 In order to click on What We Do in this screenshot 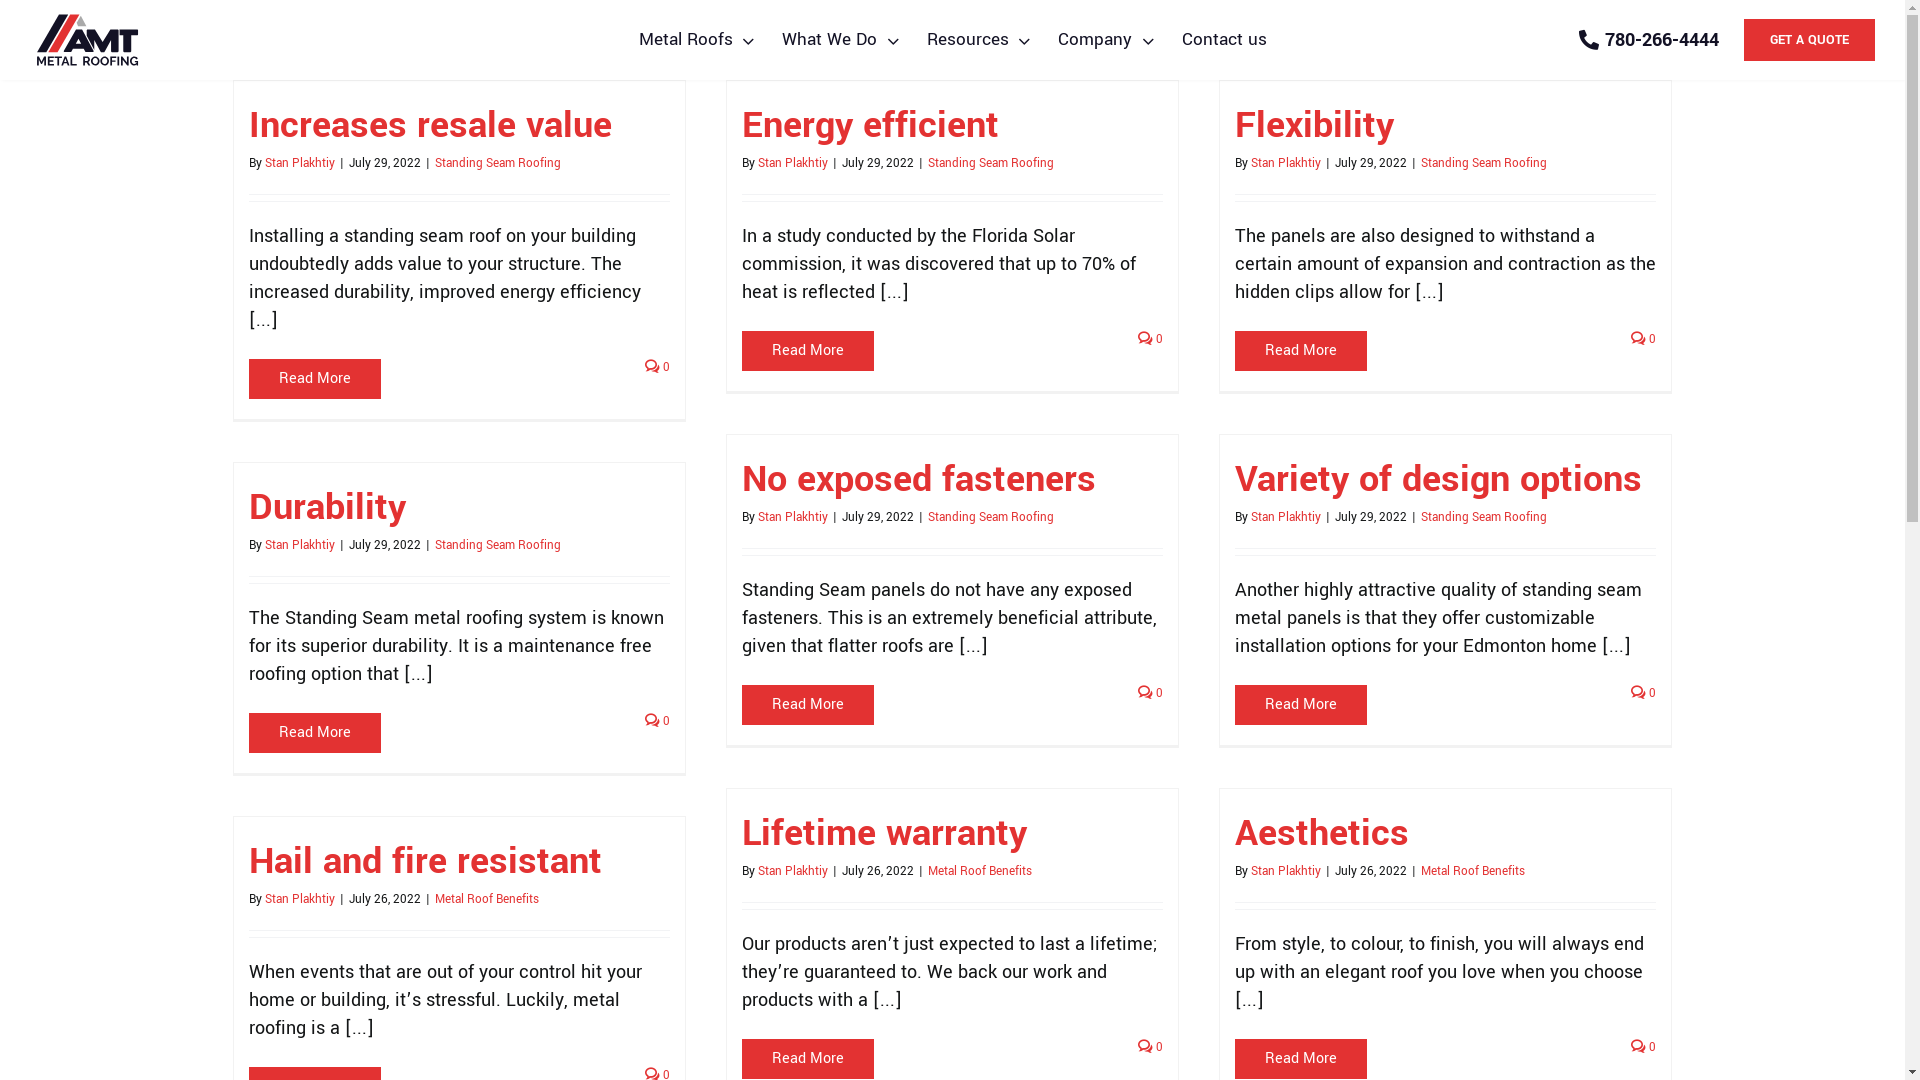, I will do `click(840, 40)`.